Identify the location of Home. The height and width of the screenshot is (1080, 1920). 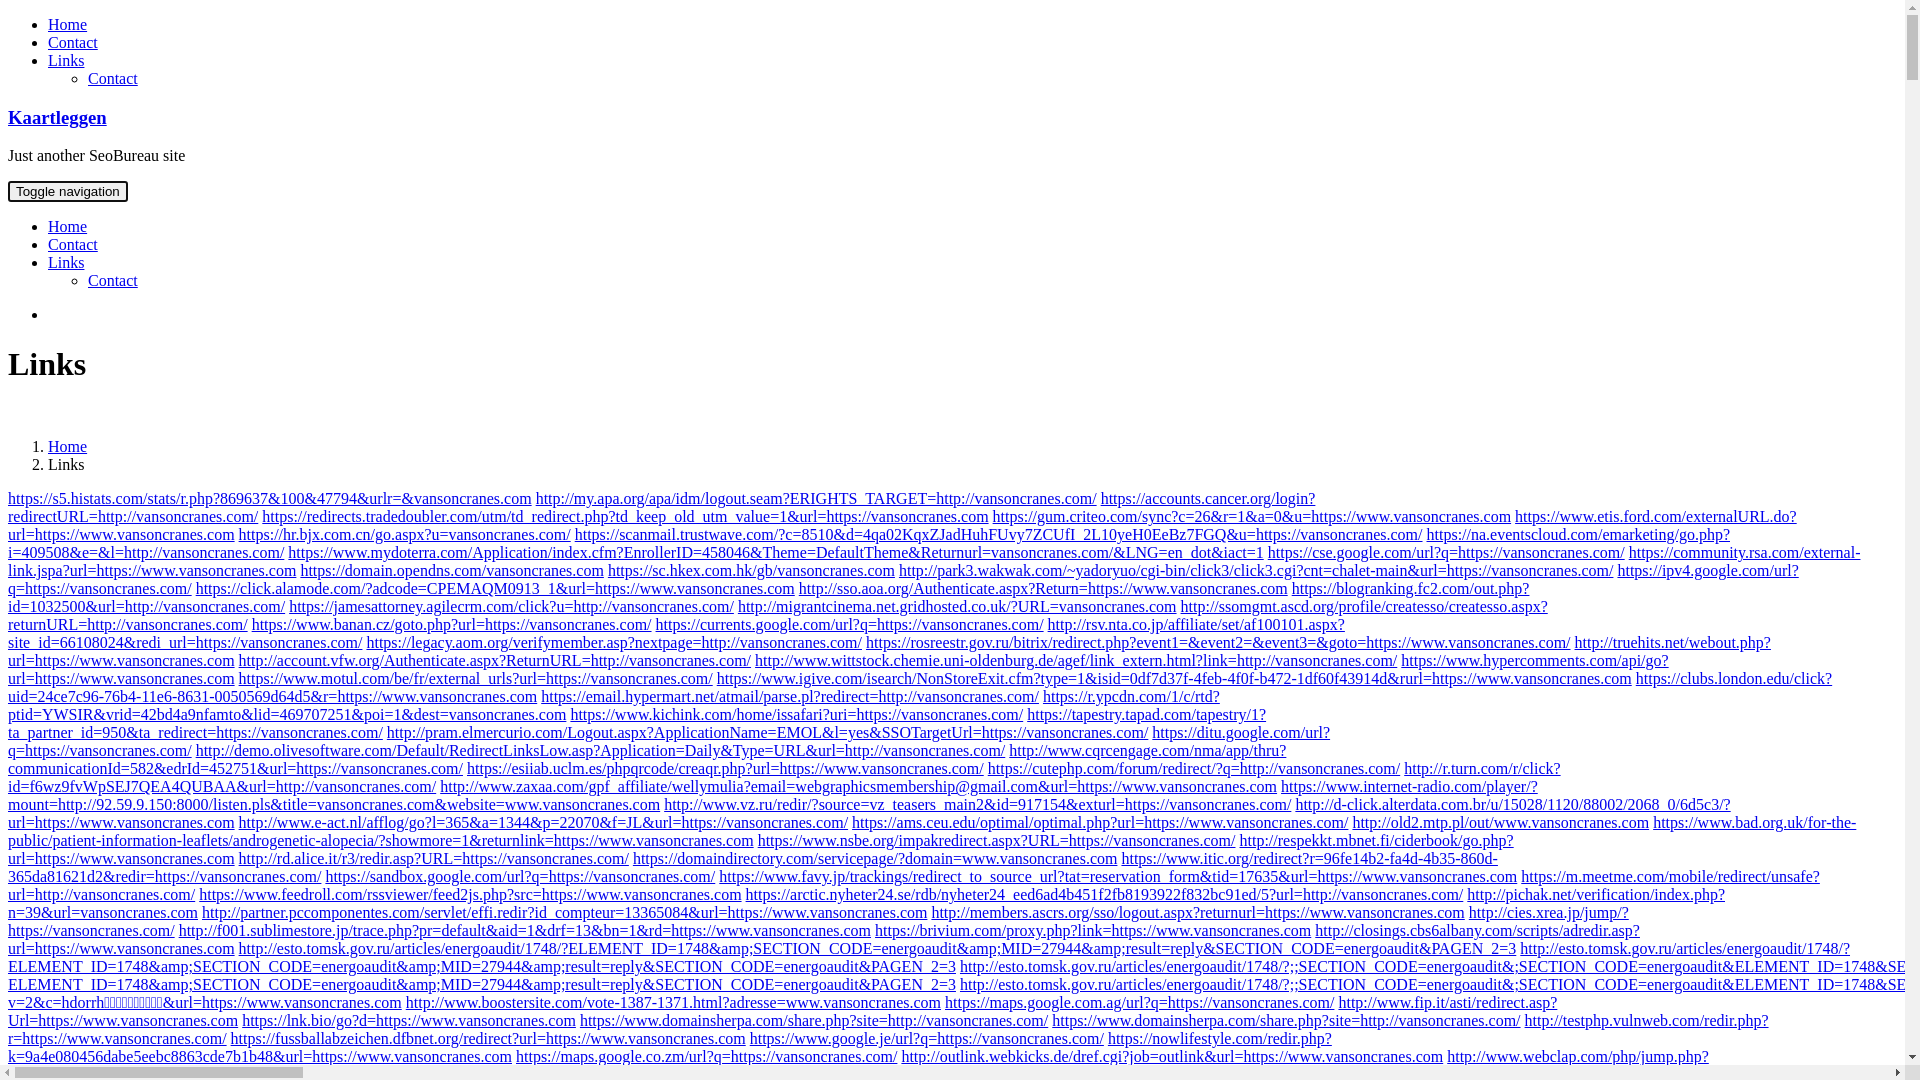
(68, 24).